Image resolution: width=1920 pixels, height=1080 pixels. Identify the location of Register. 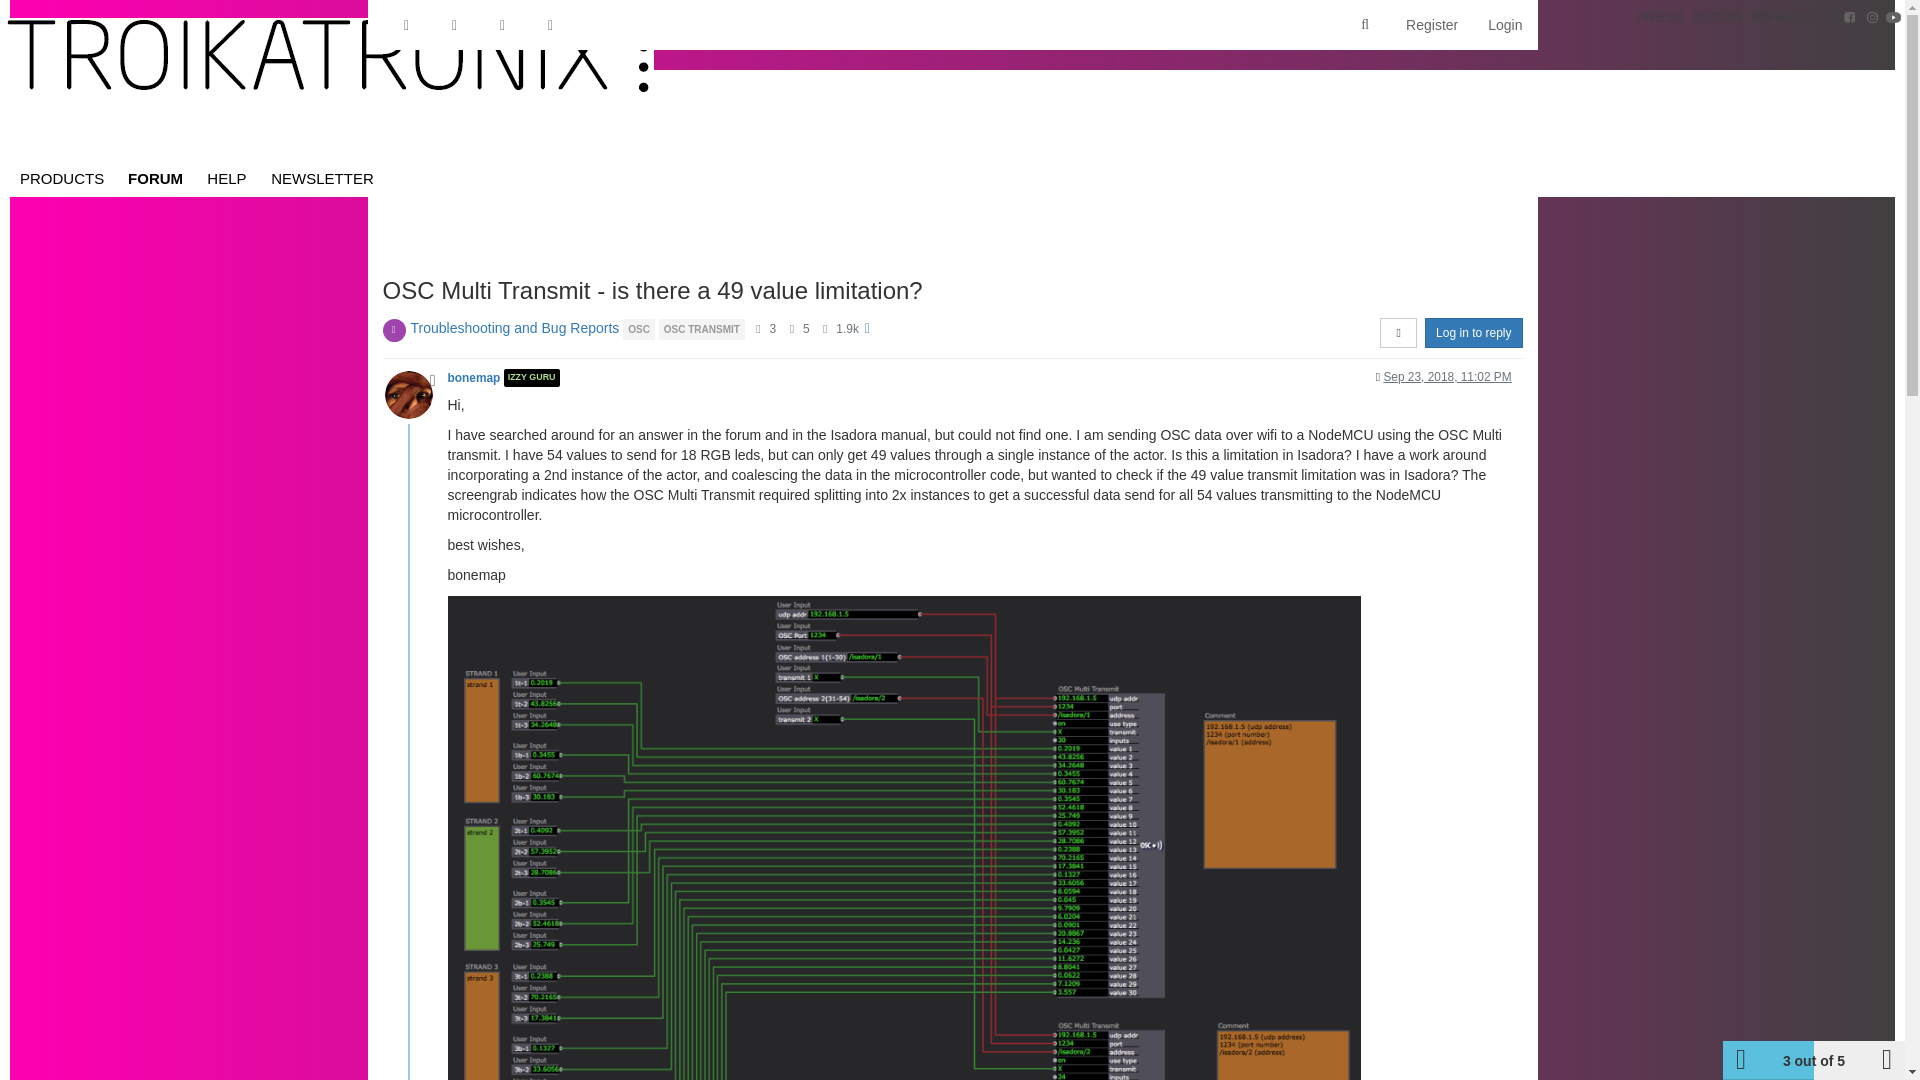
(1431, 24).